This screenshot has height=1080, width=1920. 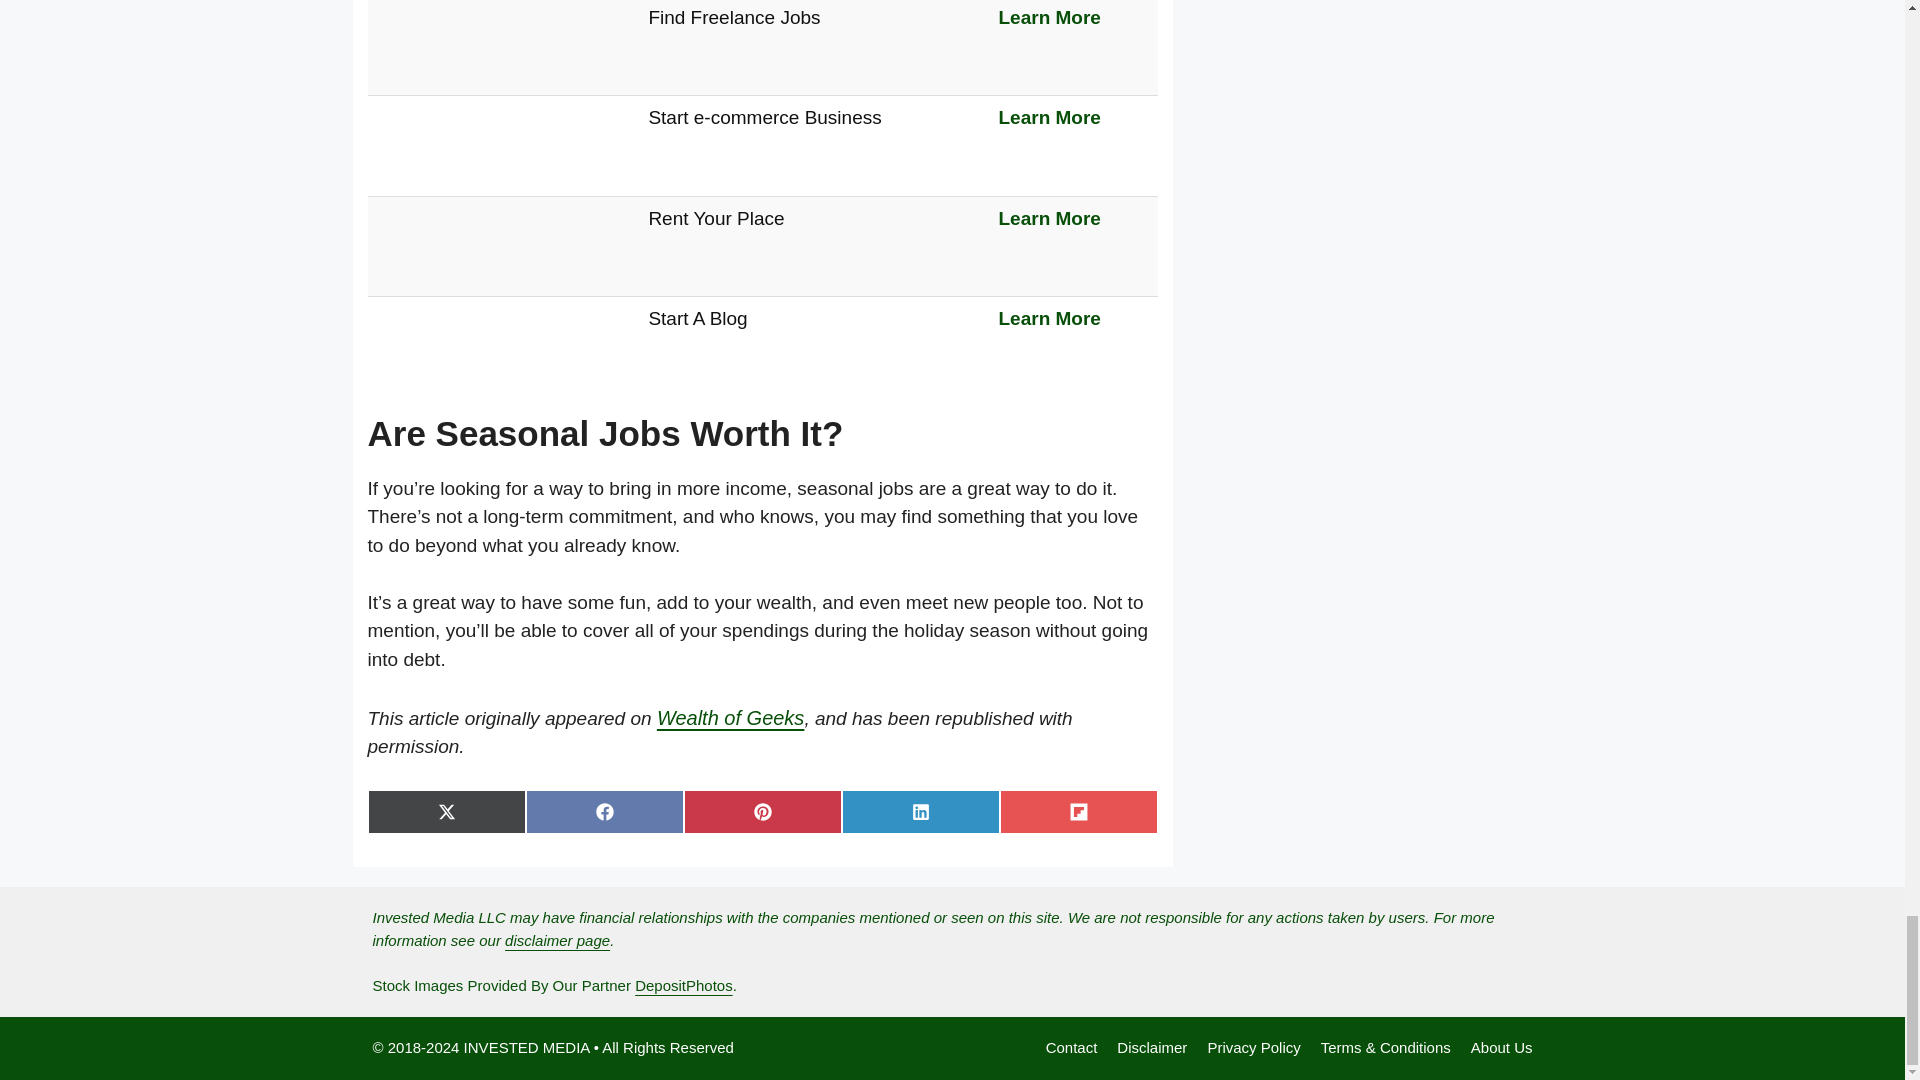 I want to click on 11 Best Seasonal Jobs To Apply For This Holiday Season, so click(x=451, y=172).